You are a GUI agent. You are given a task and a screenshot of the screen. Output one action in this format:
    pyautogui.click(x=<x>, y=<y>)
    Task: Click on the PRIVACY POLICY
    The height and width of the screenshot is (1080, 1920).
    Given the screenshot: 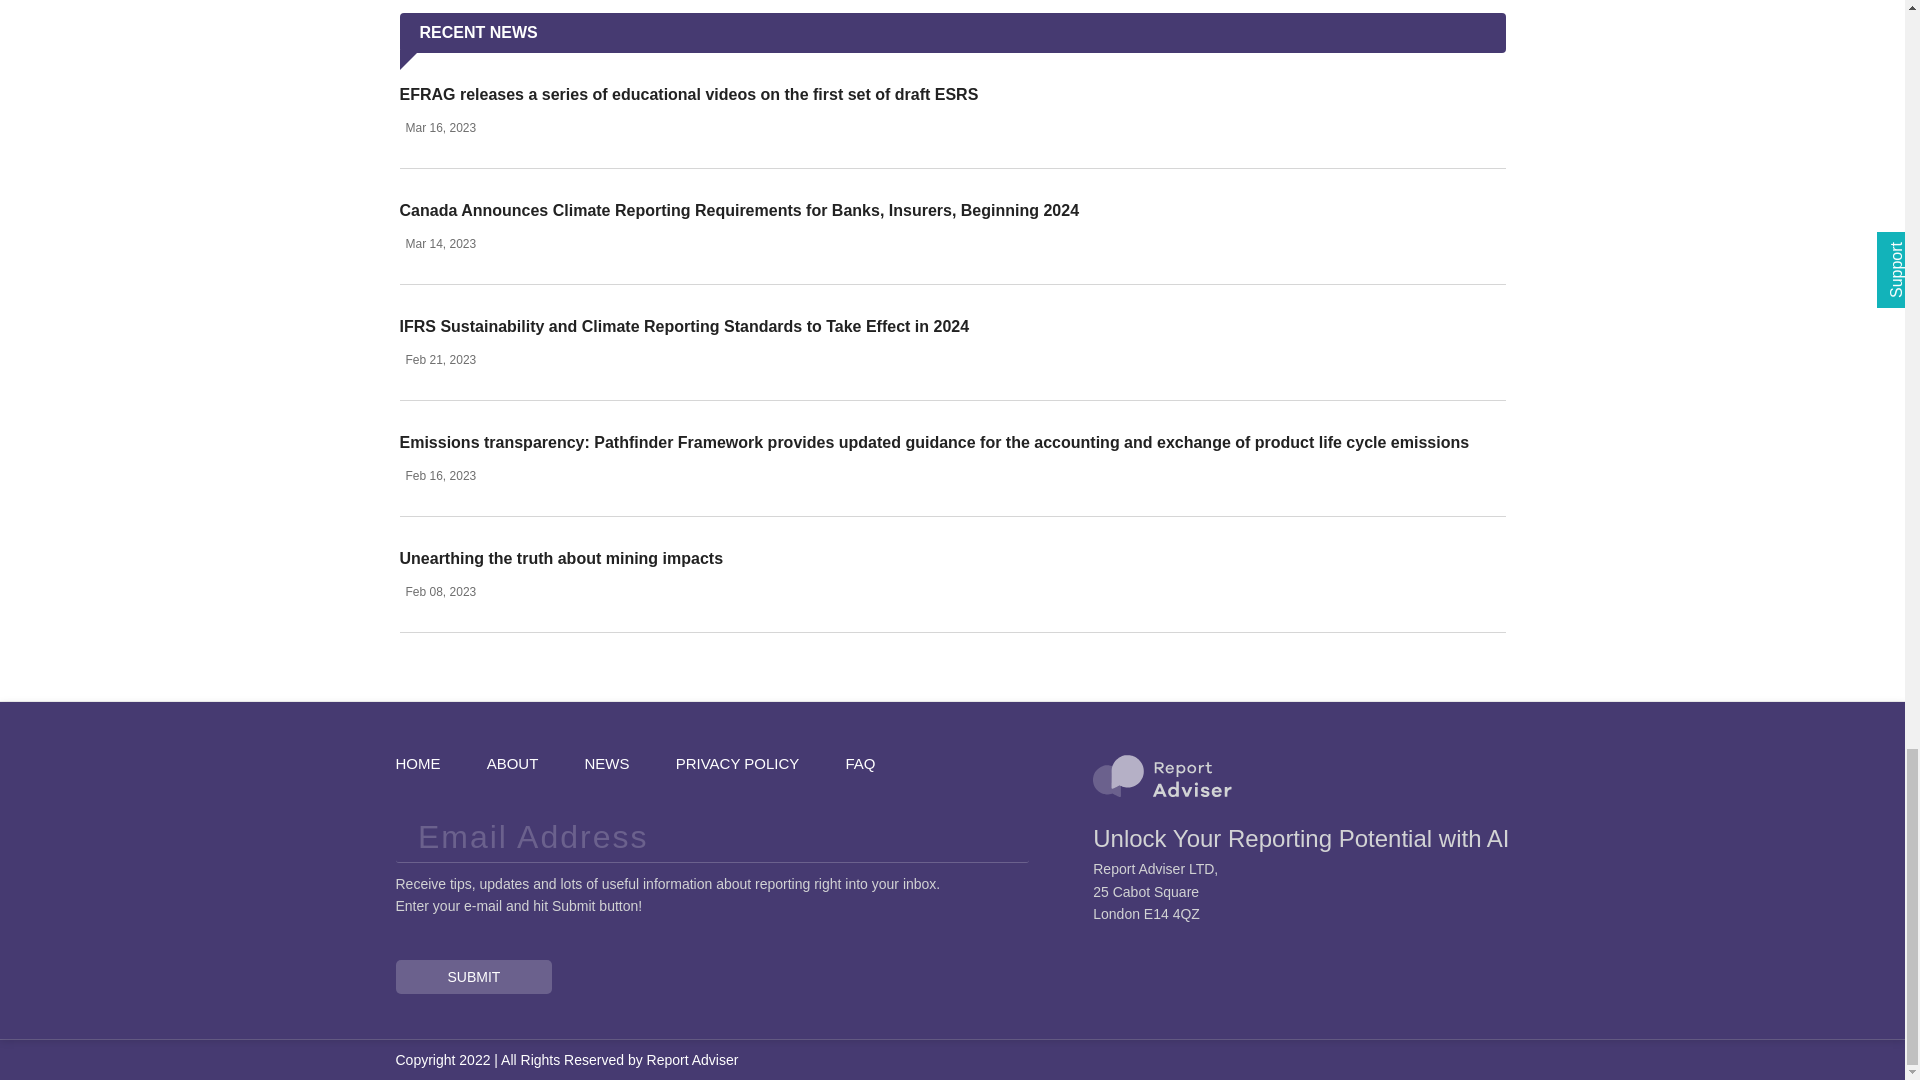 What is the action you would take?
    pyautogui.click(x=738, y=762)
    